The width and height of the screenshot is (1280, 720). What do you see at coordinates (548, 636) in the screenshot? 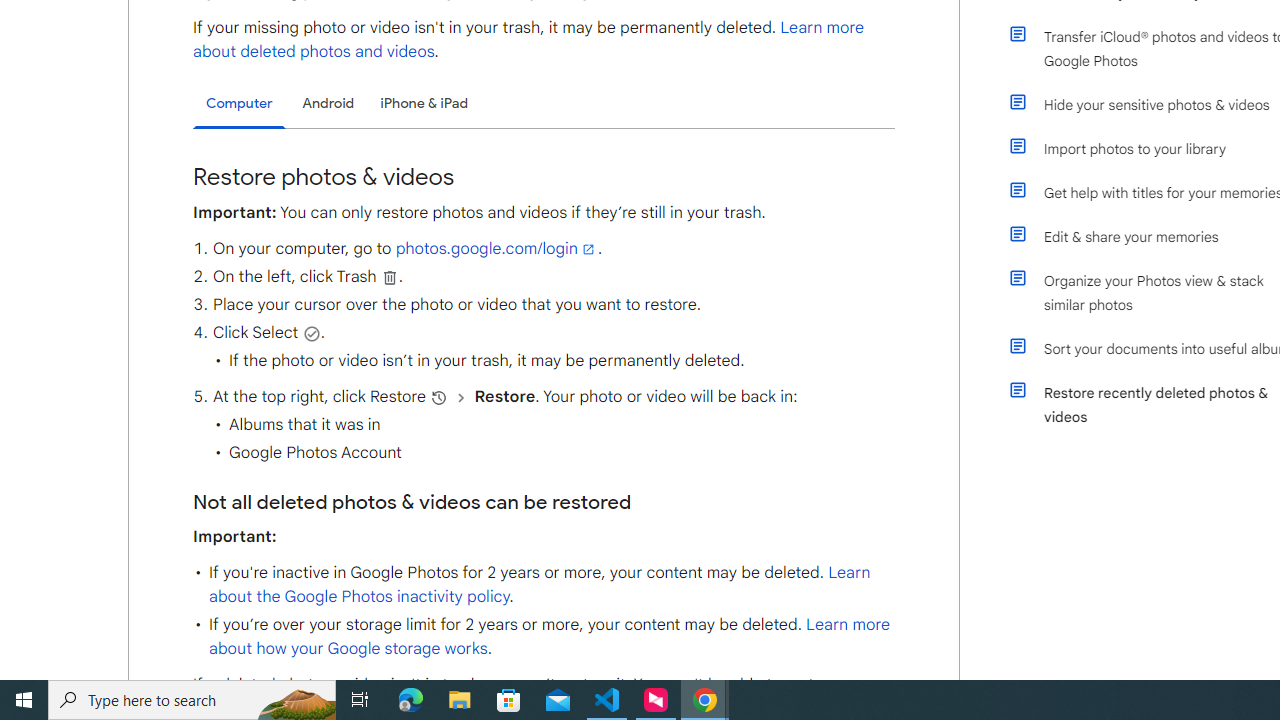
I see `Learn more about how your Google storage works` at bounding box center [548, 636].